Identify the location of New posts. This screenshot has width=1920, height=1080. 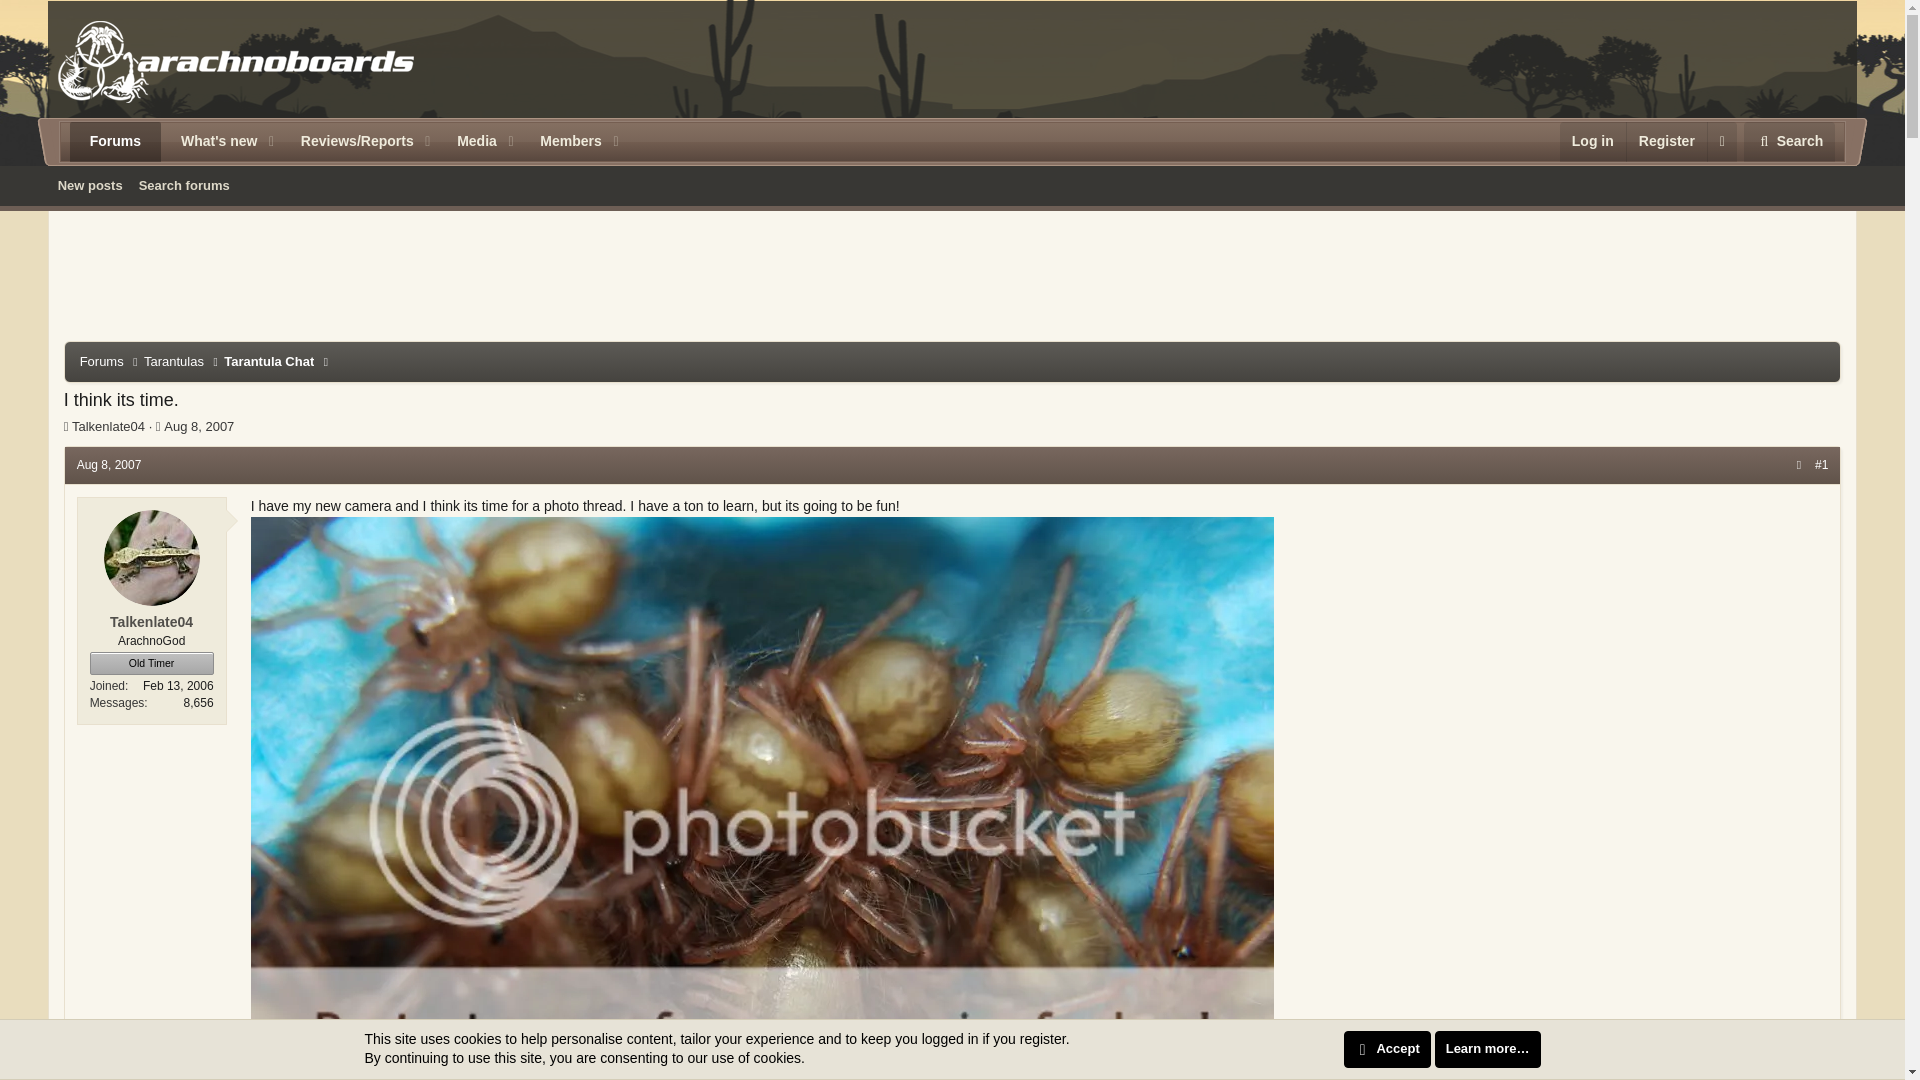
(90, 185).